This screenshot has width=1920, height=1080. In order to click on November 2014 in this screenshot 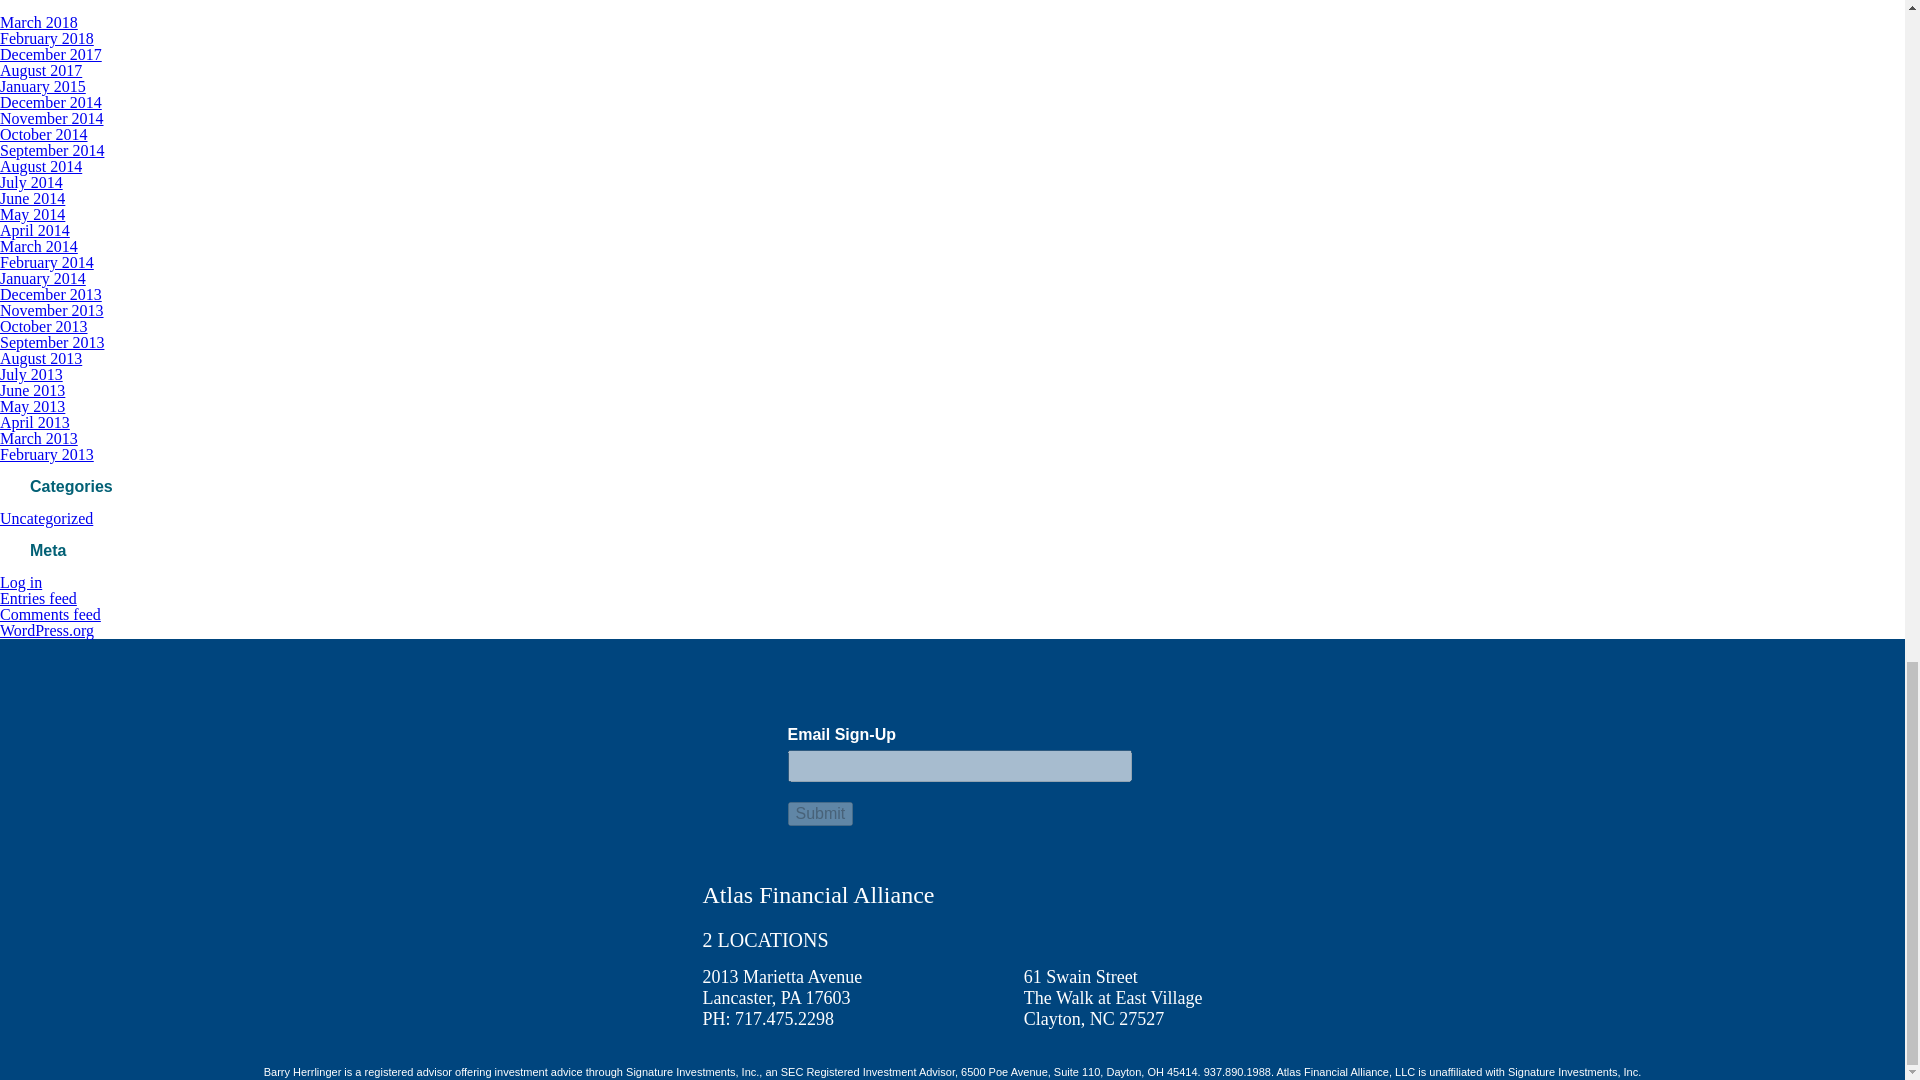, I will do `click(52, 118)`.